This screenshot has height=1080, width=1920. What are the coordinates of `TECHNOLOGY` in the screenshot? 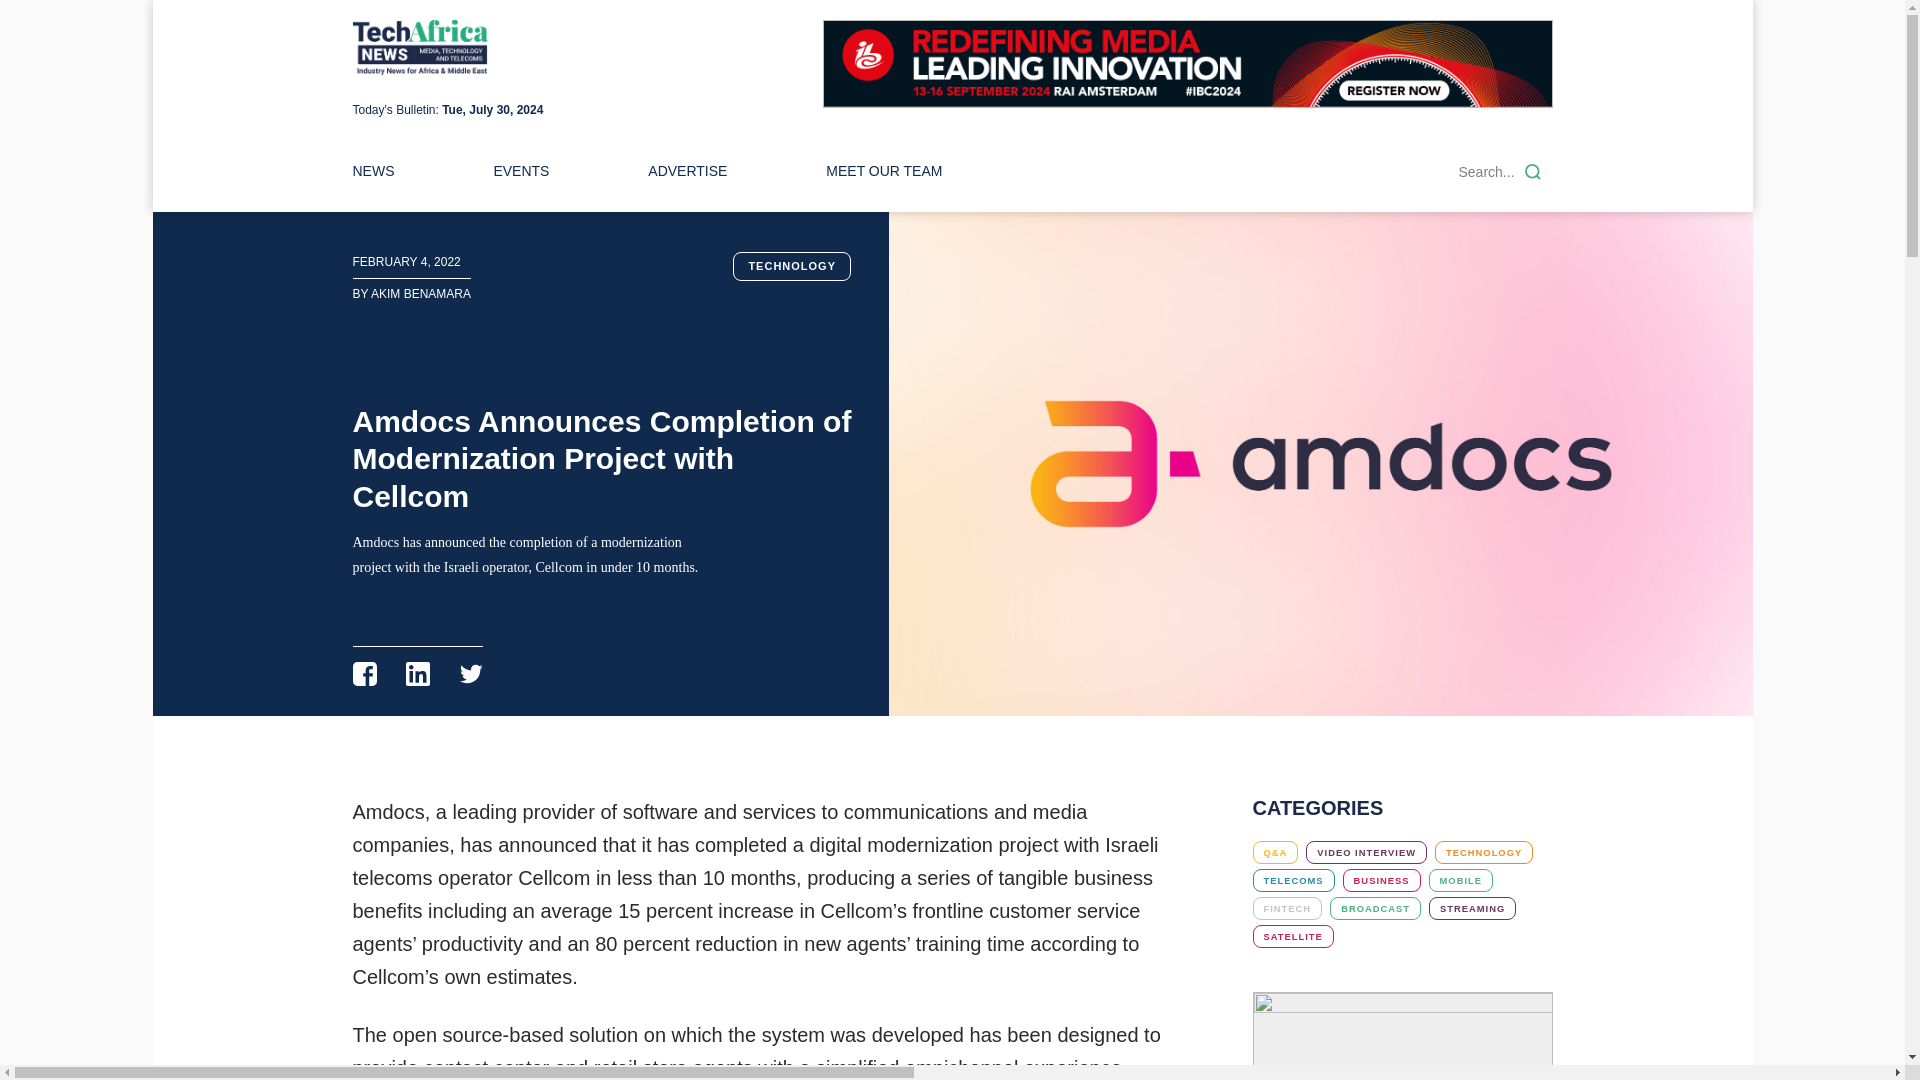 It's located at (1483, 852).